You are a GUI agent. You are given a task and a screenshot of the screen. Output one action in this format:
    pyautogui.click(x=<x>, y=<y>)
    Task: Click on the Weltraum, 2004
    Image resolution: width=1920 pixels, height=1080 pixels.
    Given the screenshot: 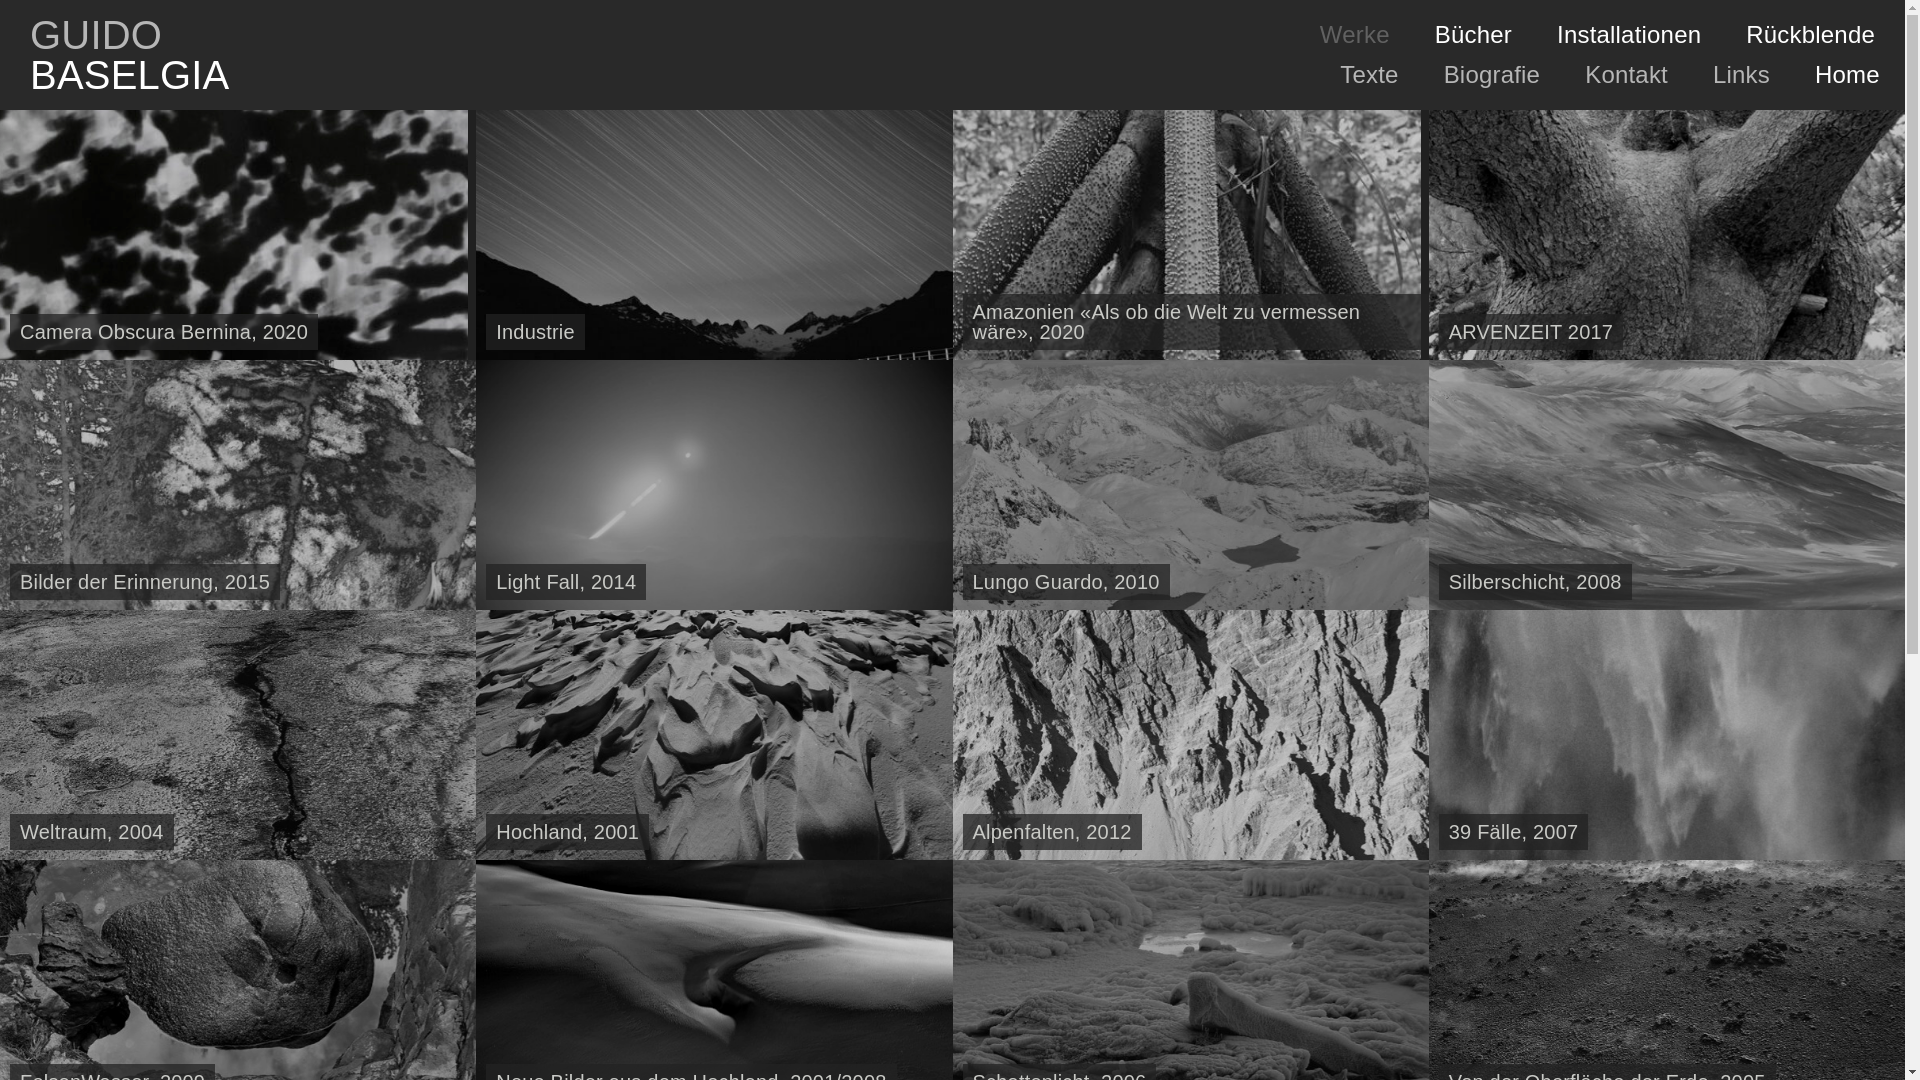 What is the action you would take?
    pyautogui.click(x=238, y=735)
    